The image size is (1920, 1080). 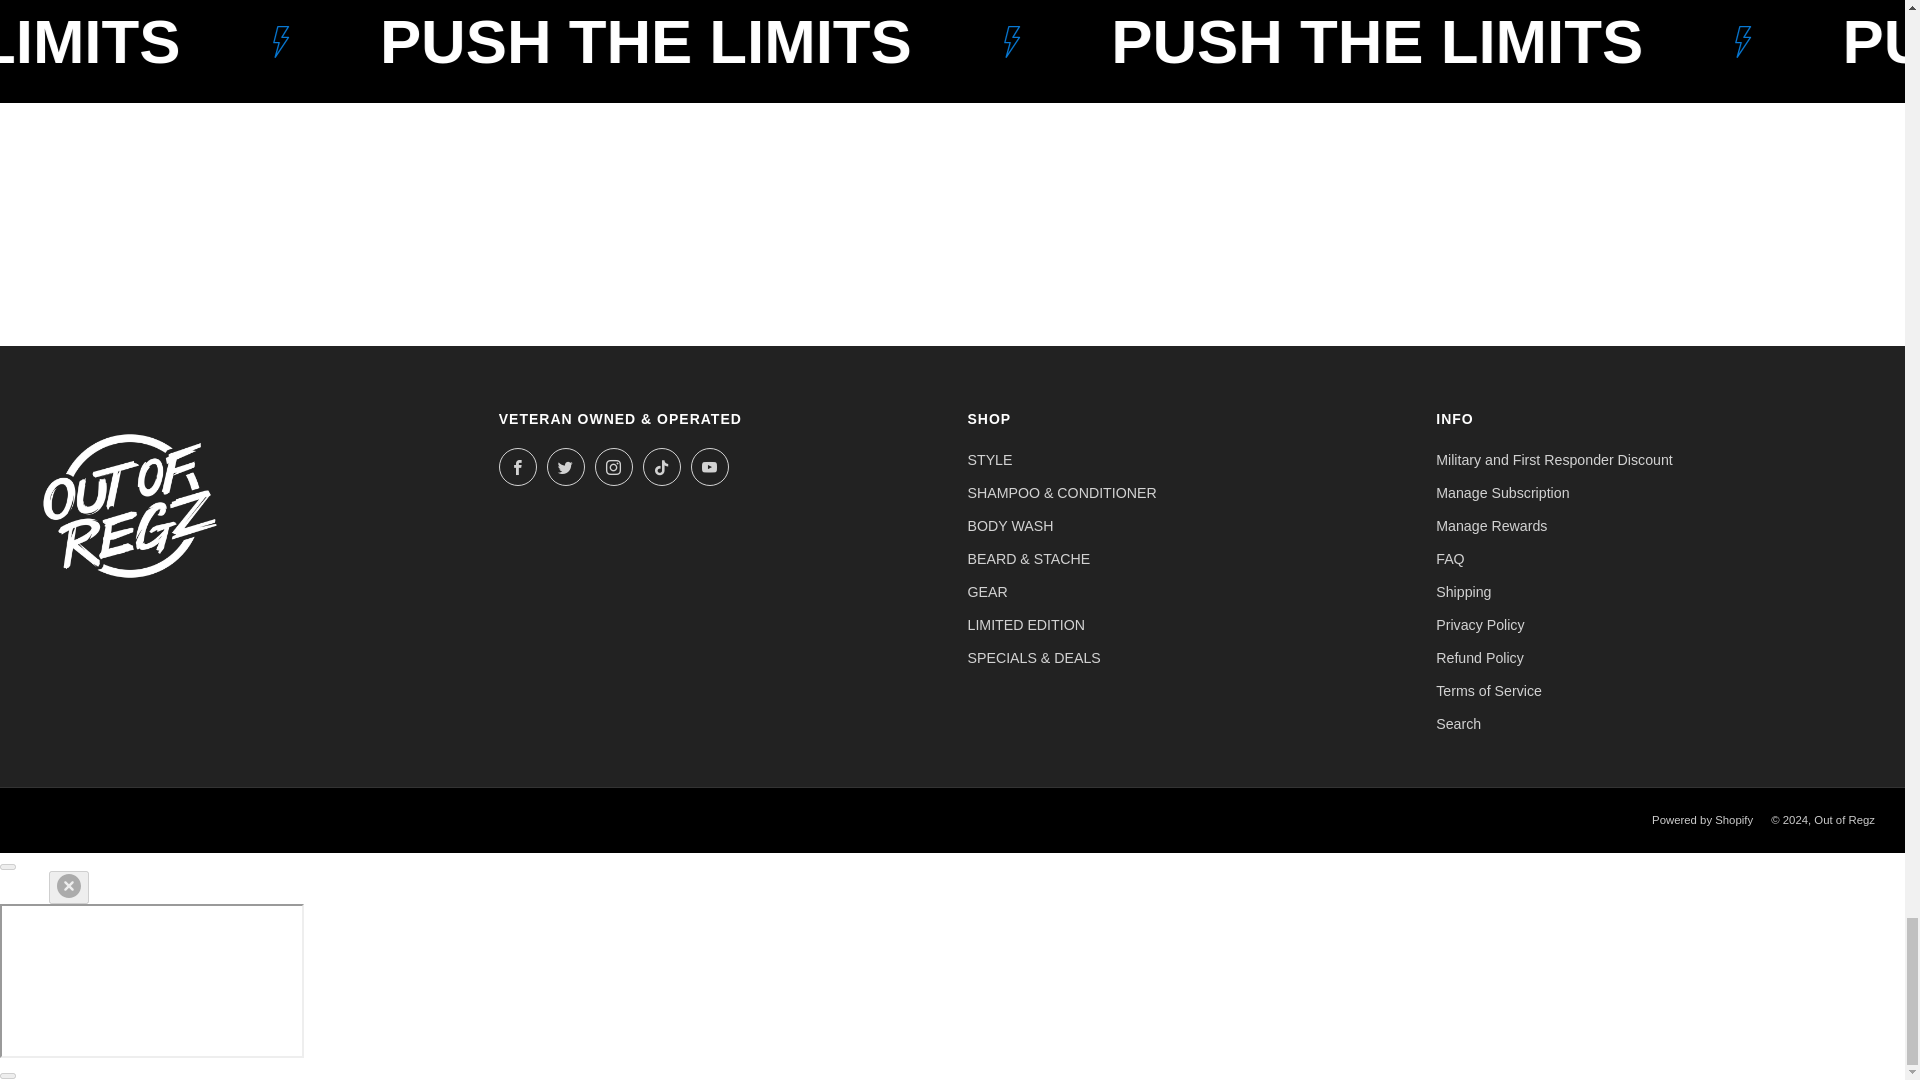 What do you see at coordinates (932, 42) in the screenshot?
I see `PUSH THE LIMITS` at bounding box center [932, 42].